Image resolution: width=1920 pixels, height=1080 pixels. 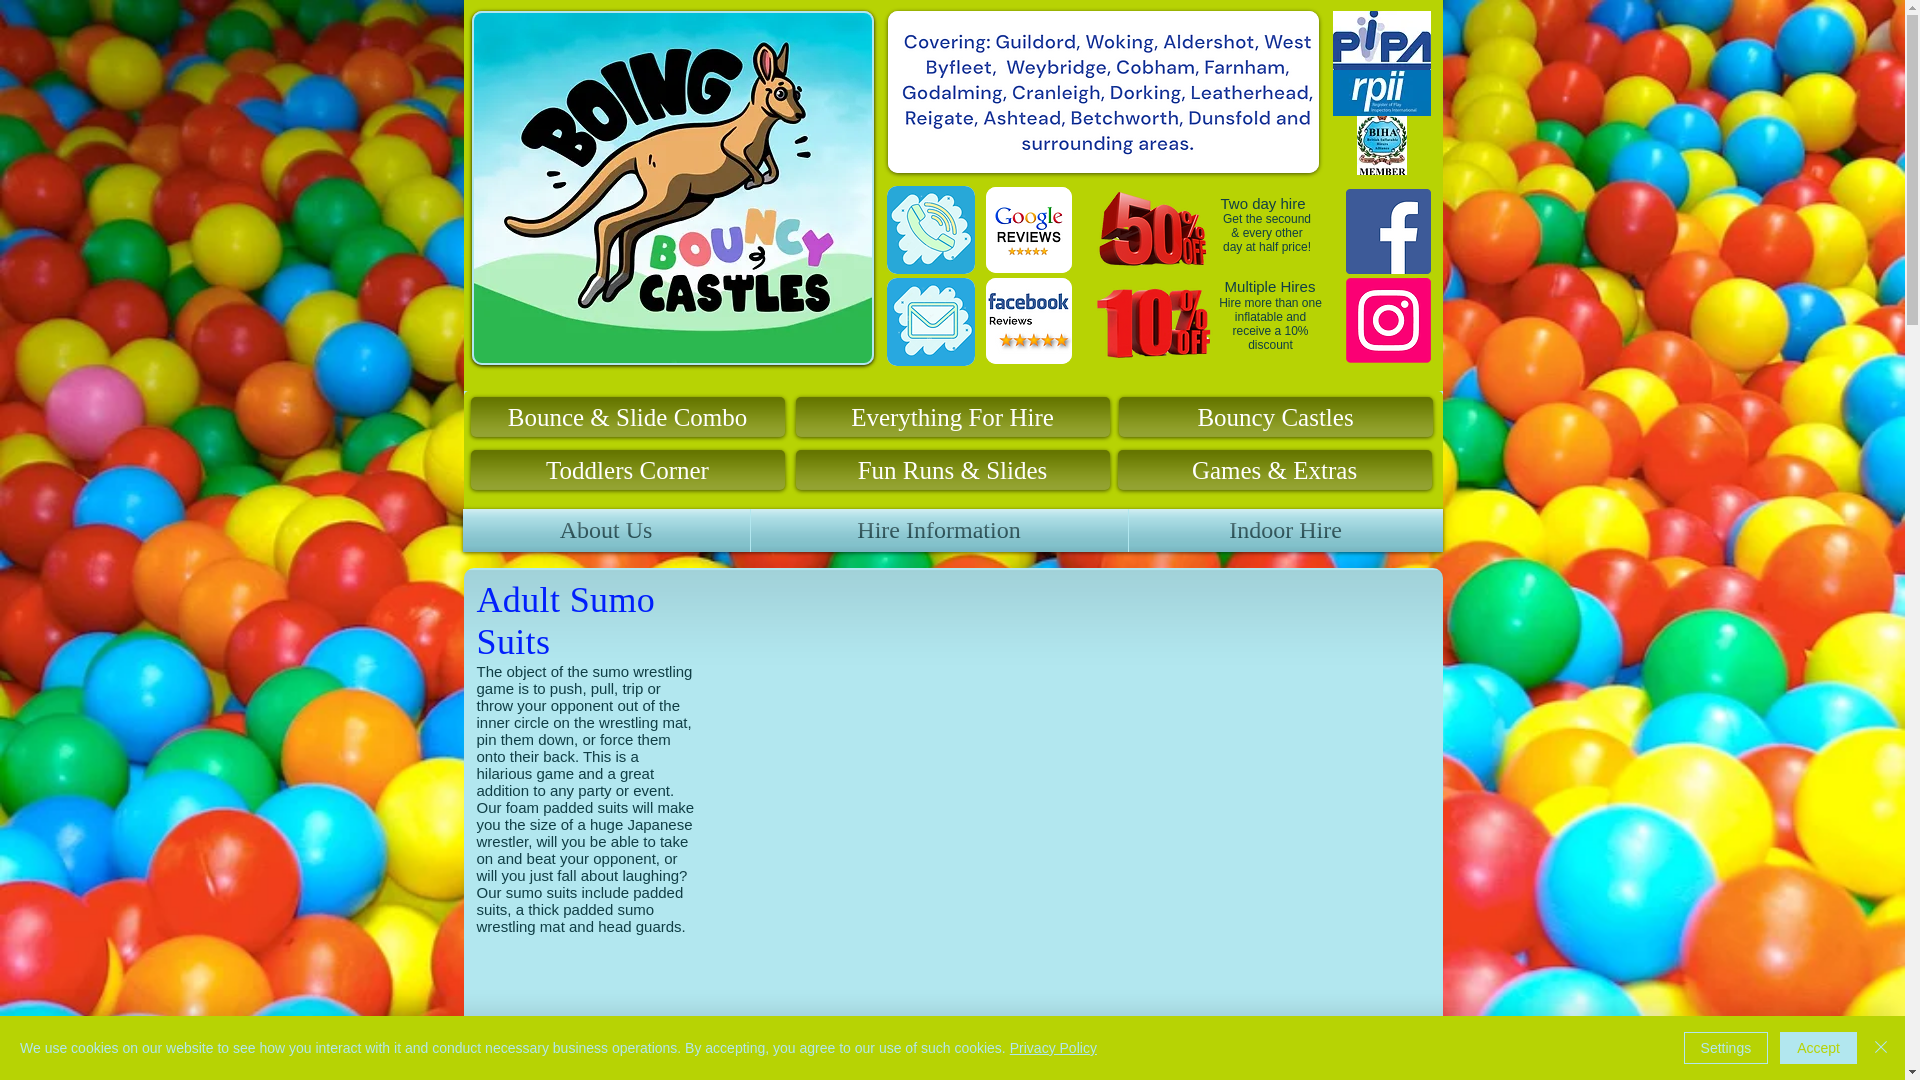 What do you see at coordinates (1270, 286) in the screenshot?
I see `Multiple Hires` at bounding box center [1270, 286].